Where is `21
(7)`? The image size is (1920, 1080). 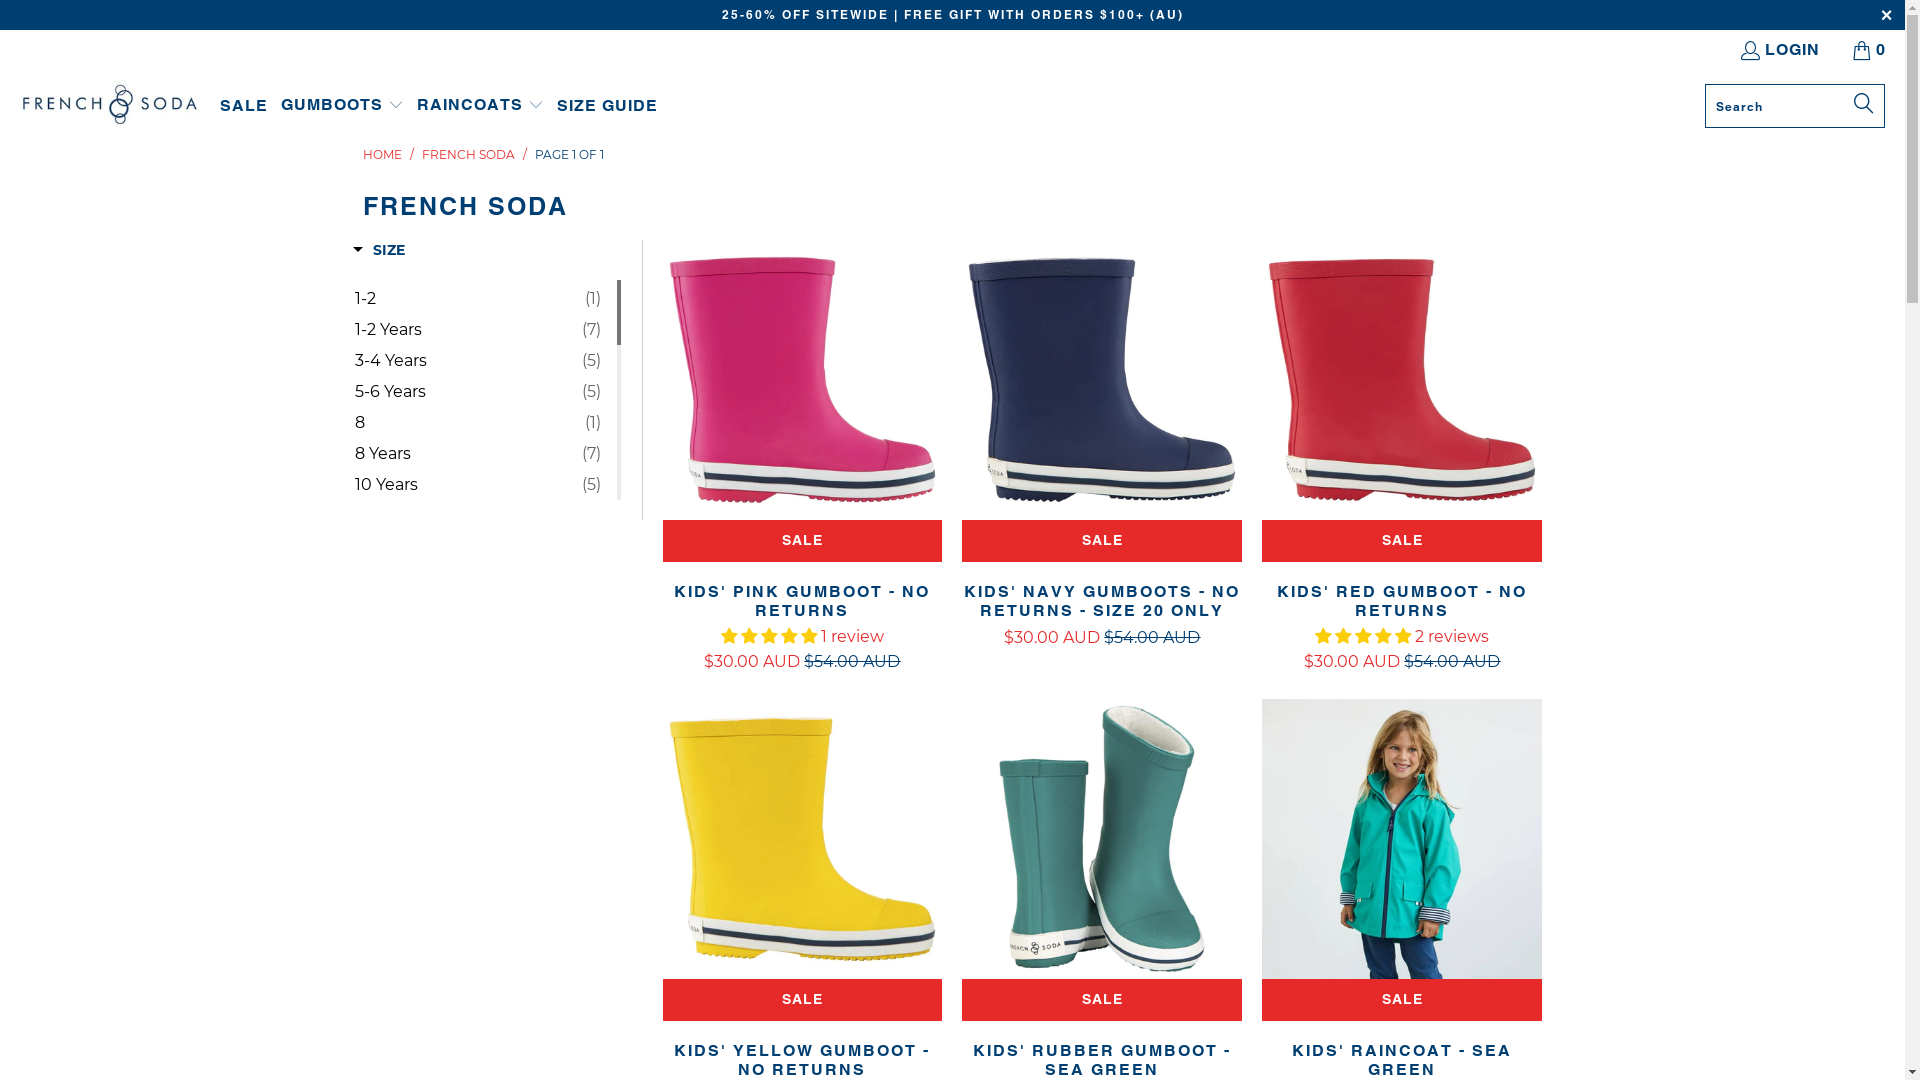
21
(7) is located at coordinates (477, 547).